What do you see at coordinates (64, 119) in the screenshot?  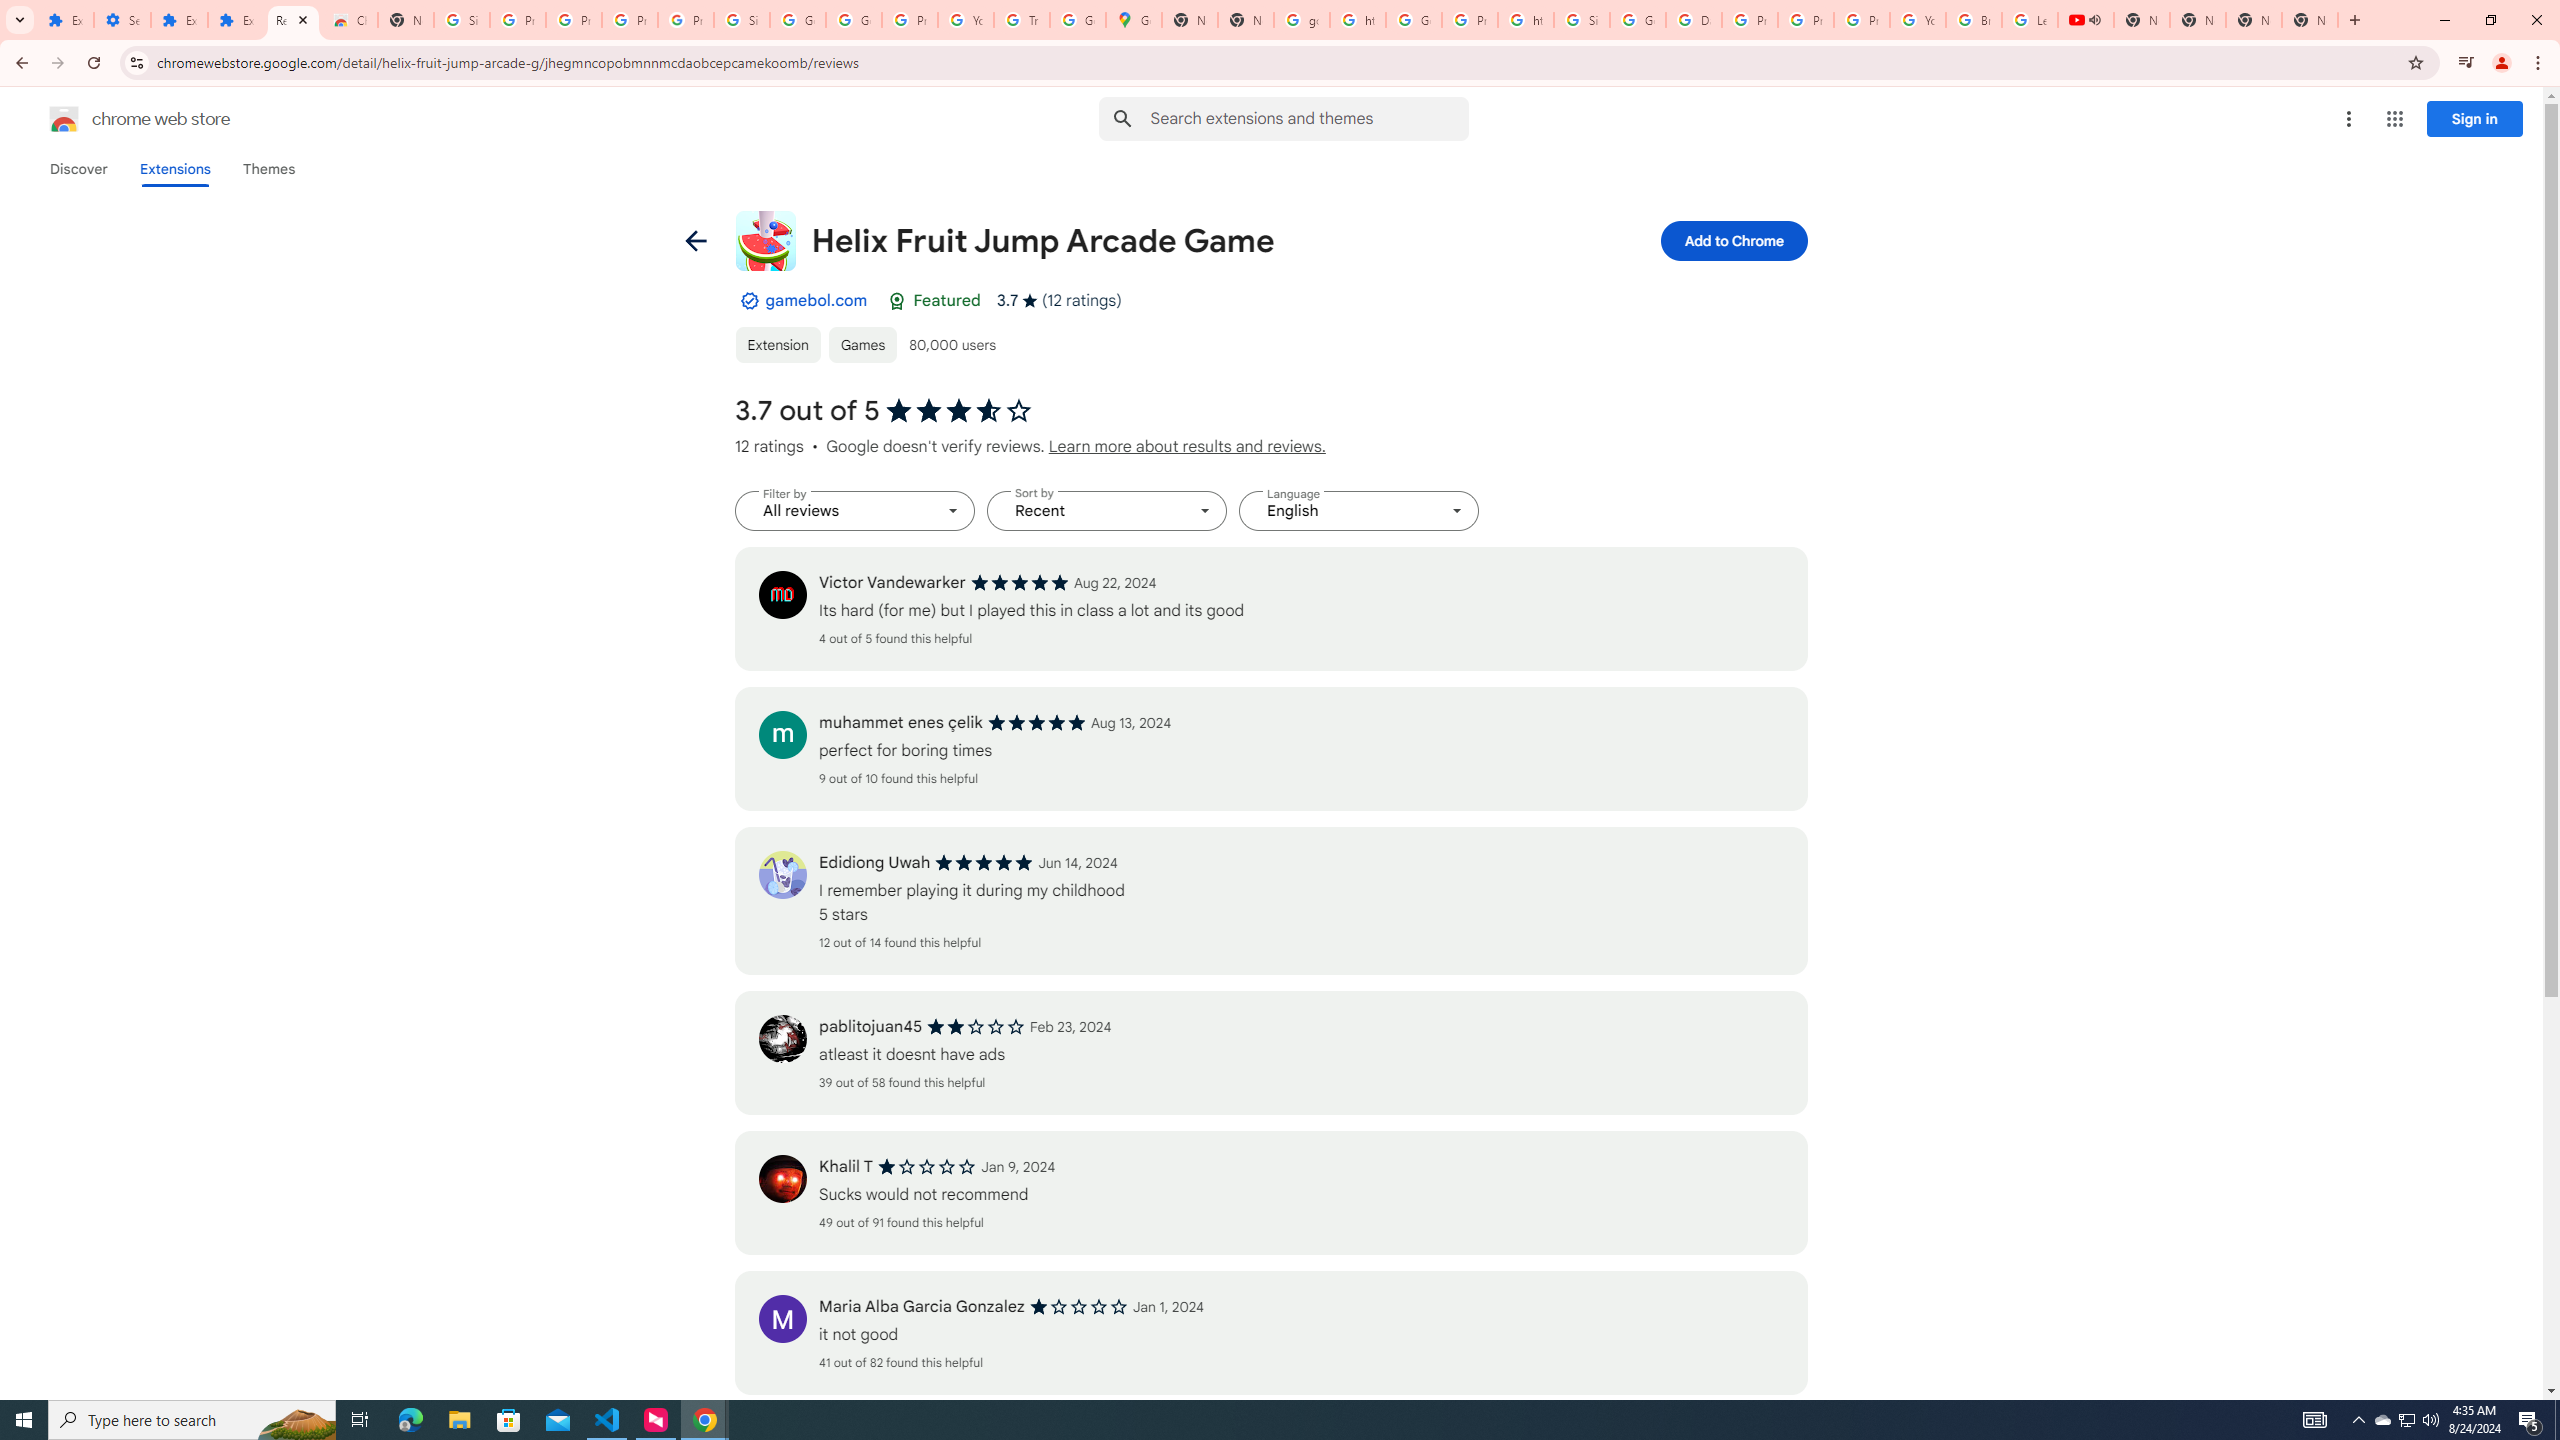 I see `Chrome Web Store logo` at bounding box center [64, 119].